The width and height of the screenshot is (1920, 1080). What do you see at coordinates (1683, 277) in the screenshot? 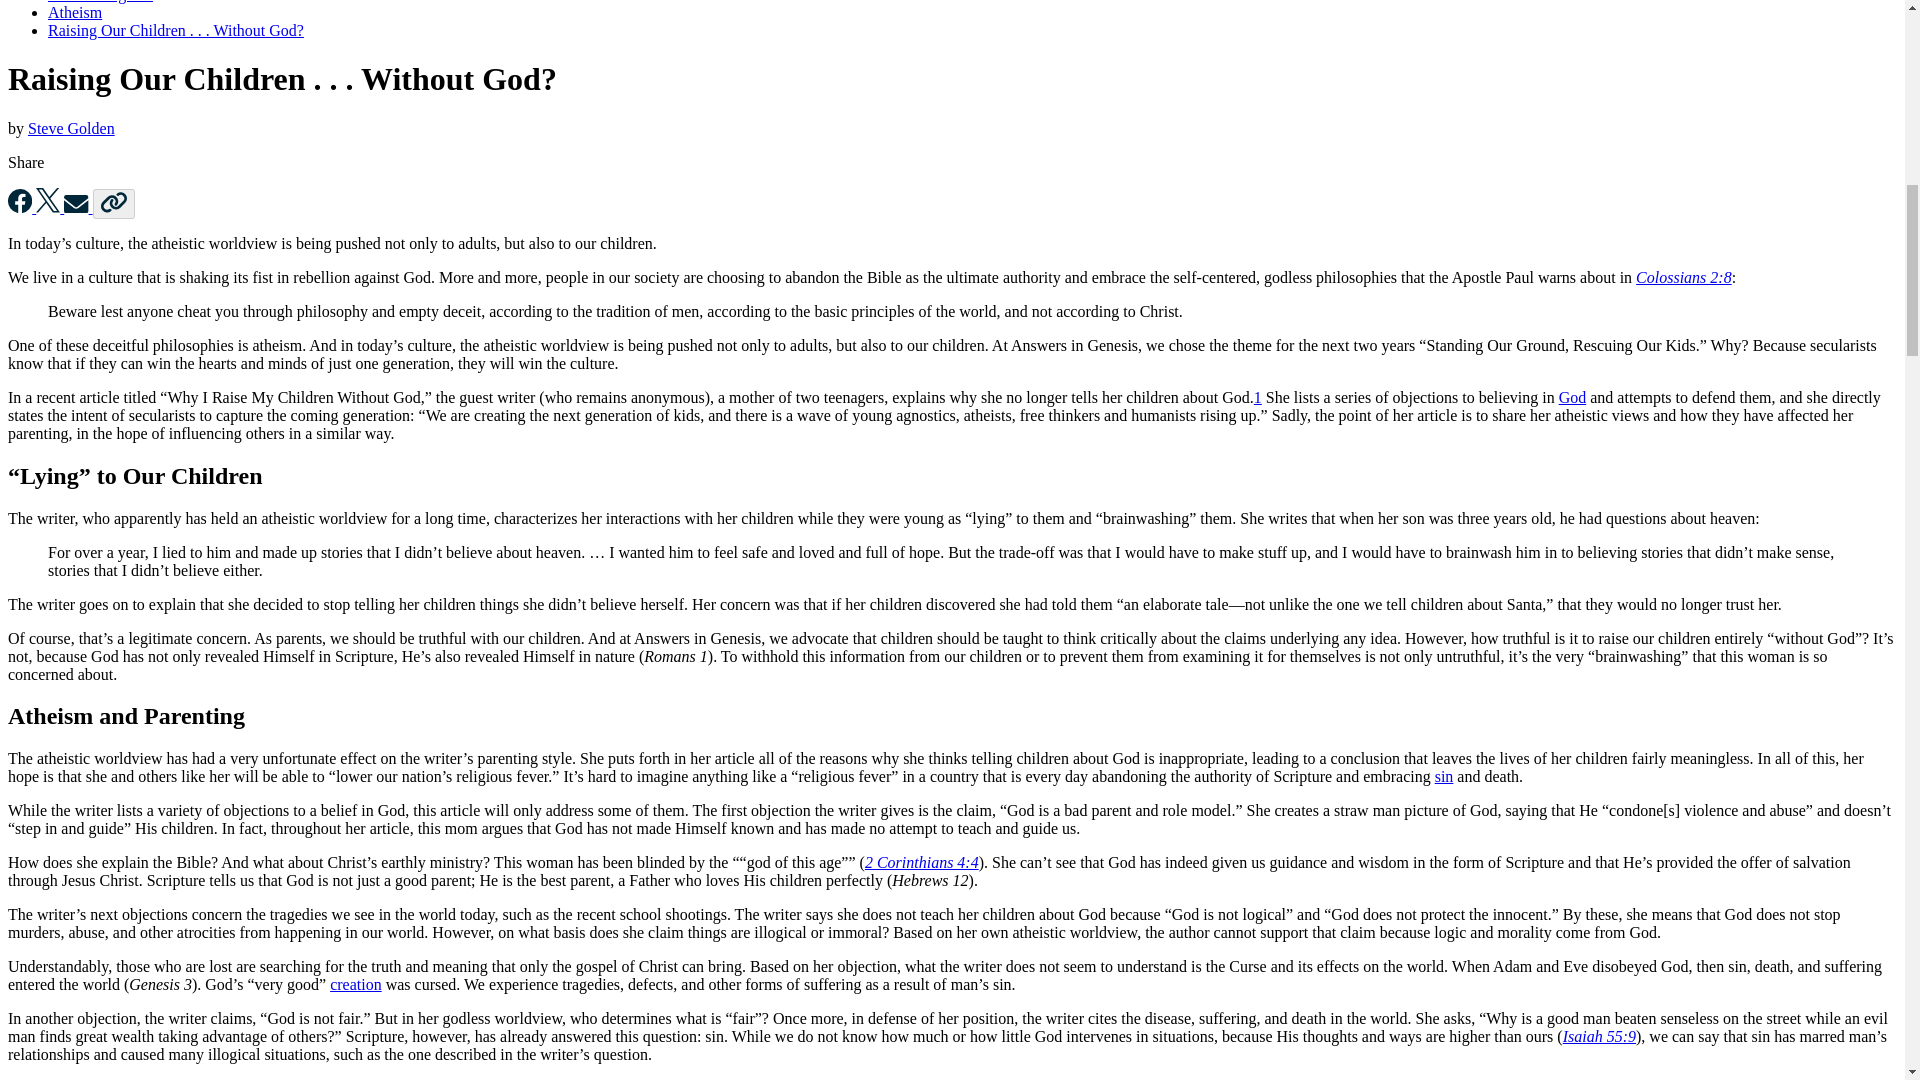
I see `Colossians 2:8` at bounding box center [1683, 277].